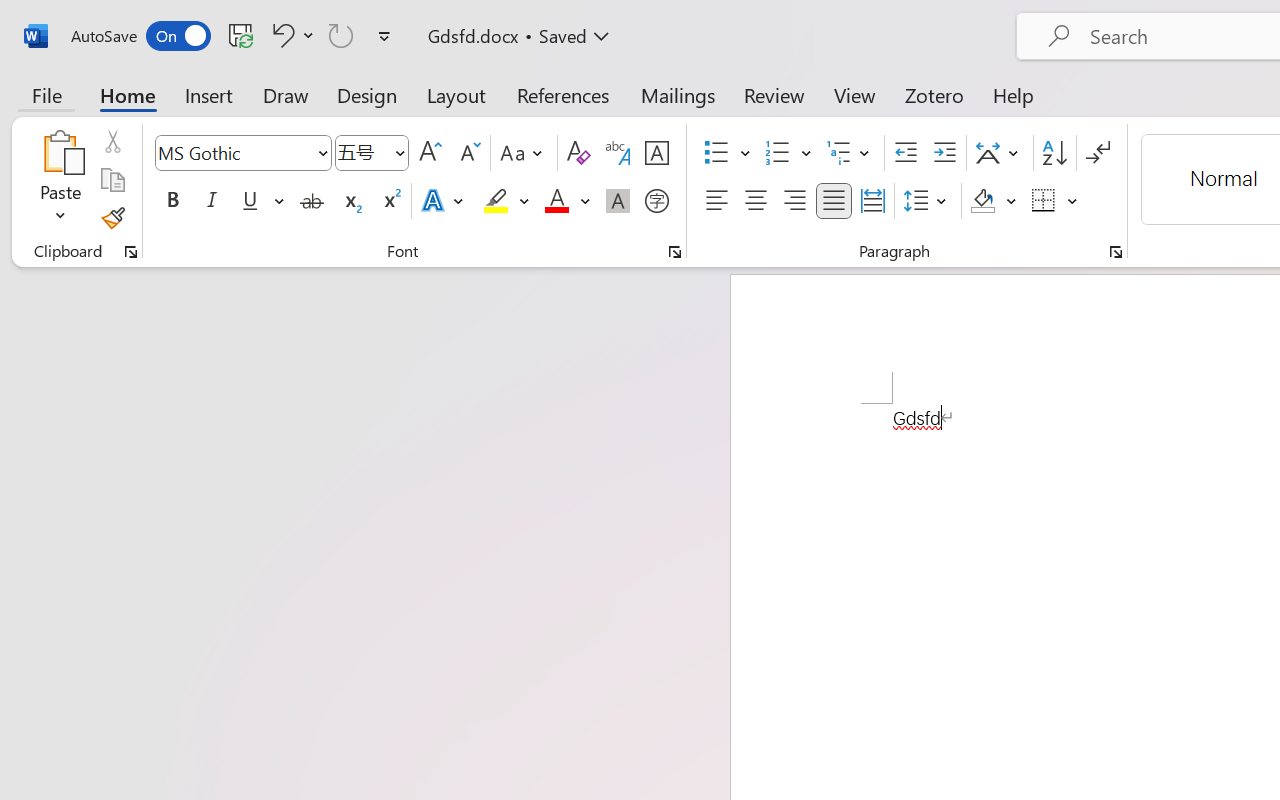 Image resolution: width=1280 pixels, height=800 pixels. Describe the element at coordinates (228, 262) in the screenshot. I see `Switch account` at that location.